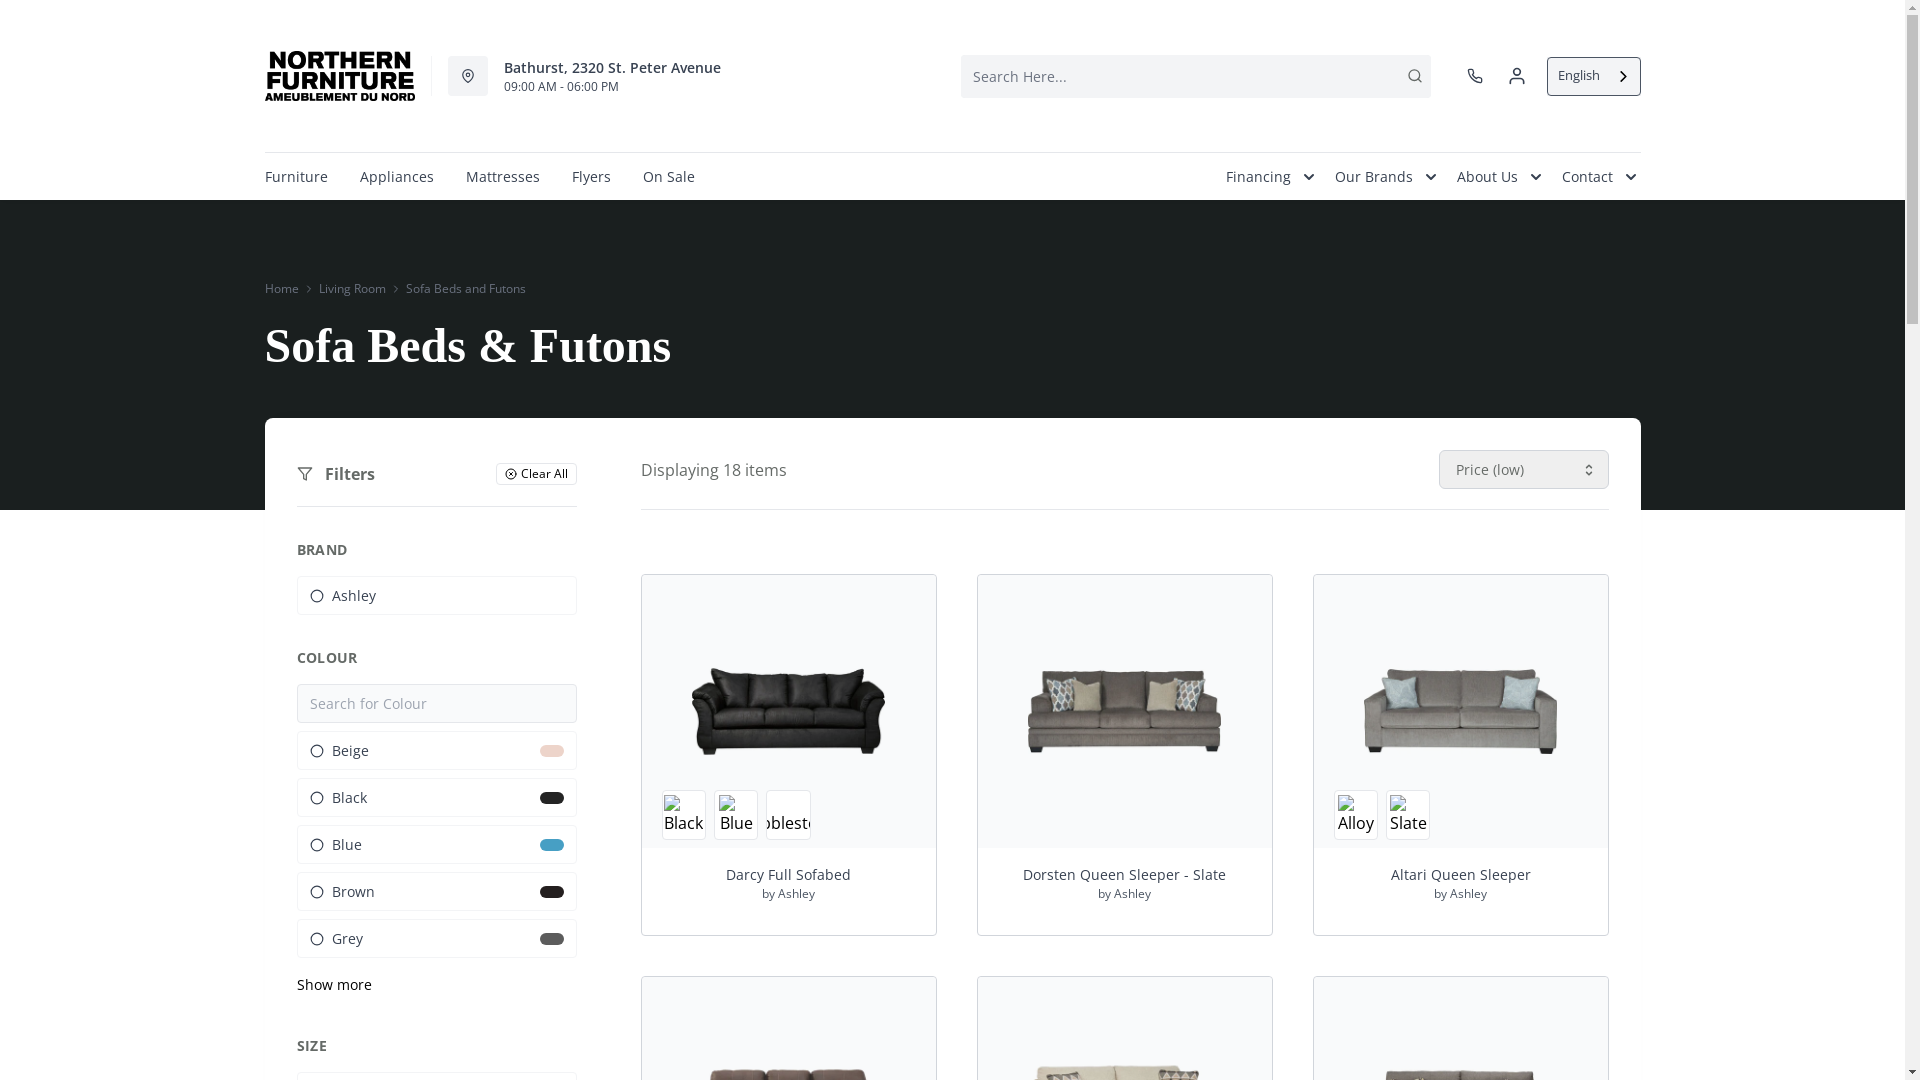  Describe the element at coordinates (1379, 176) in the screenshot. I see `Our Brands` at that location.